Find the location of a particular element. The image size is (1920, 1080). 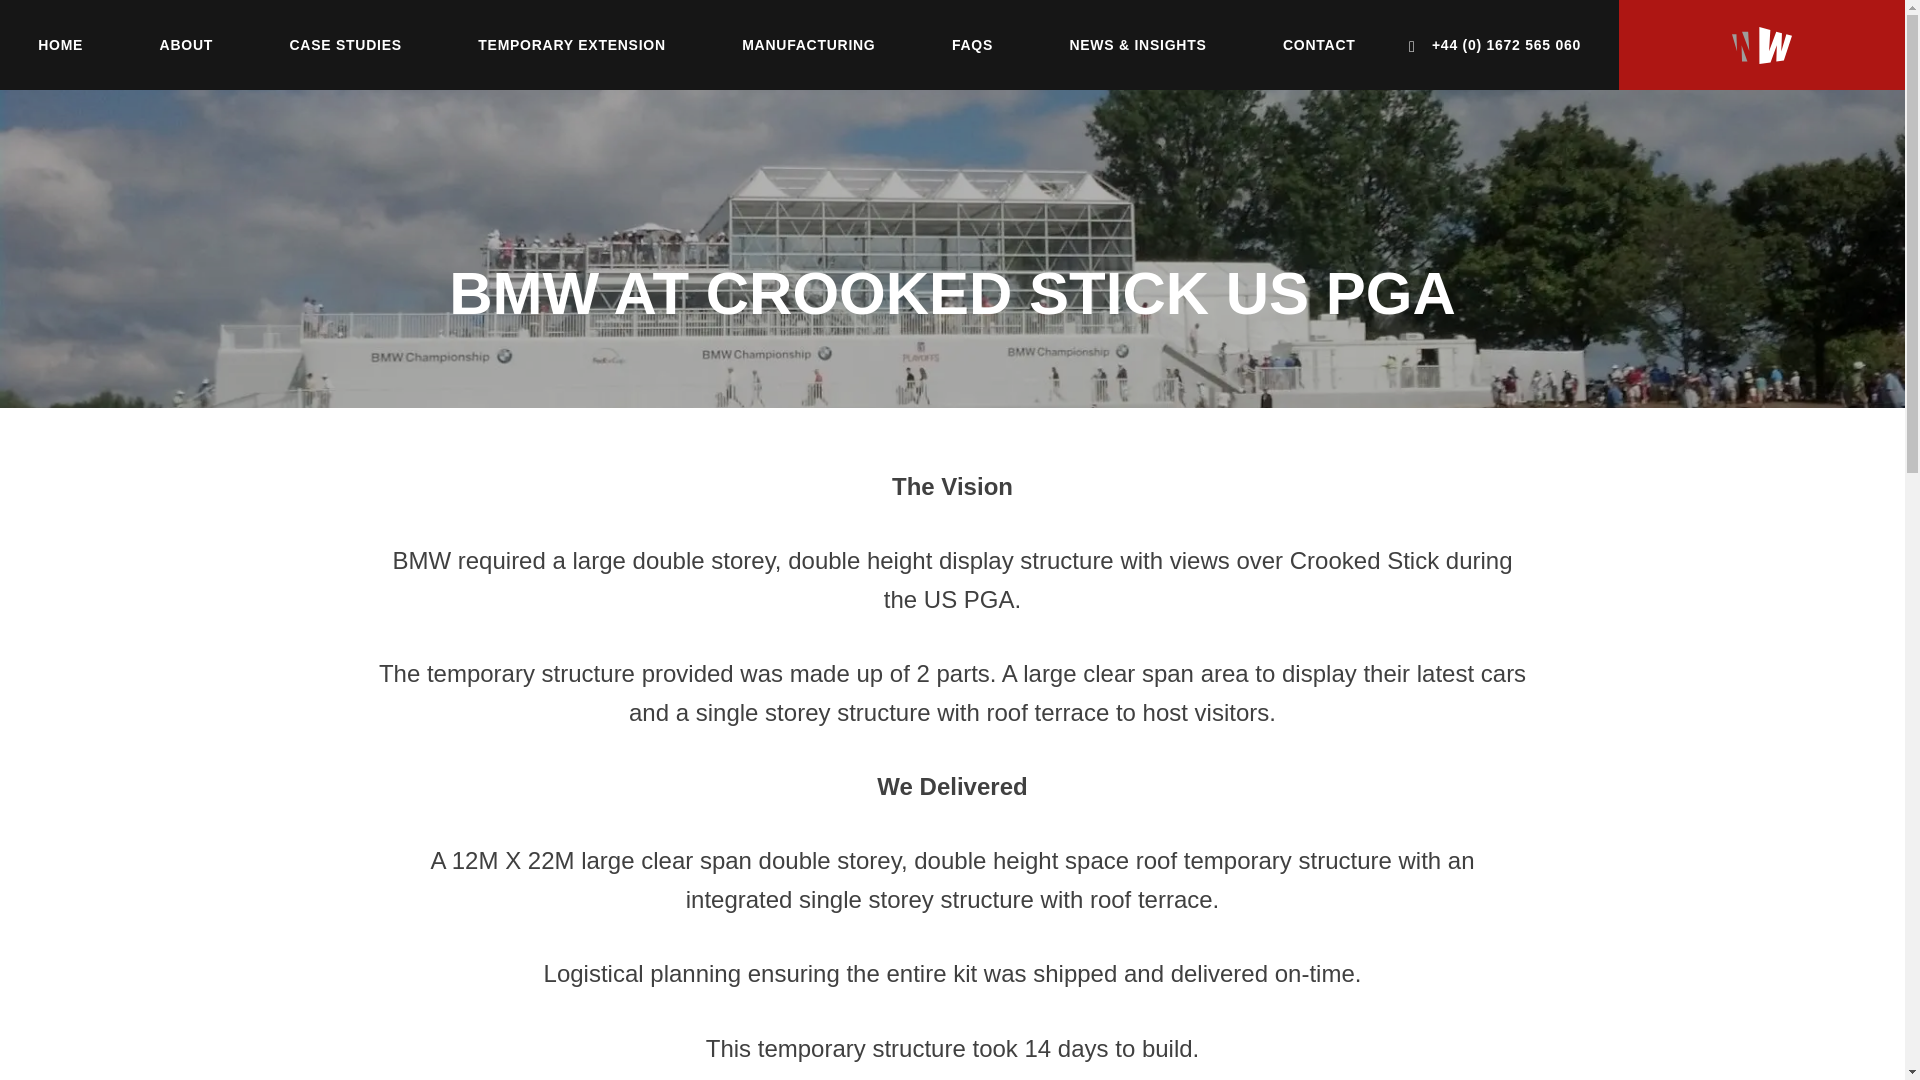

HOME is located at coordinates (60, 44).